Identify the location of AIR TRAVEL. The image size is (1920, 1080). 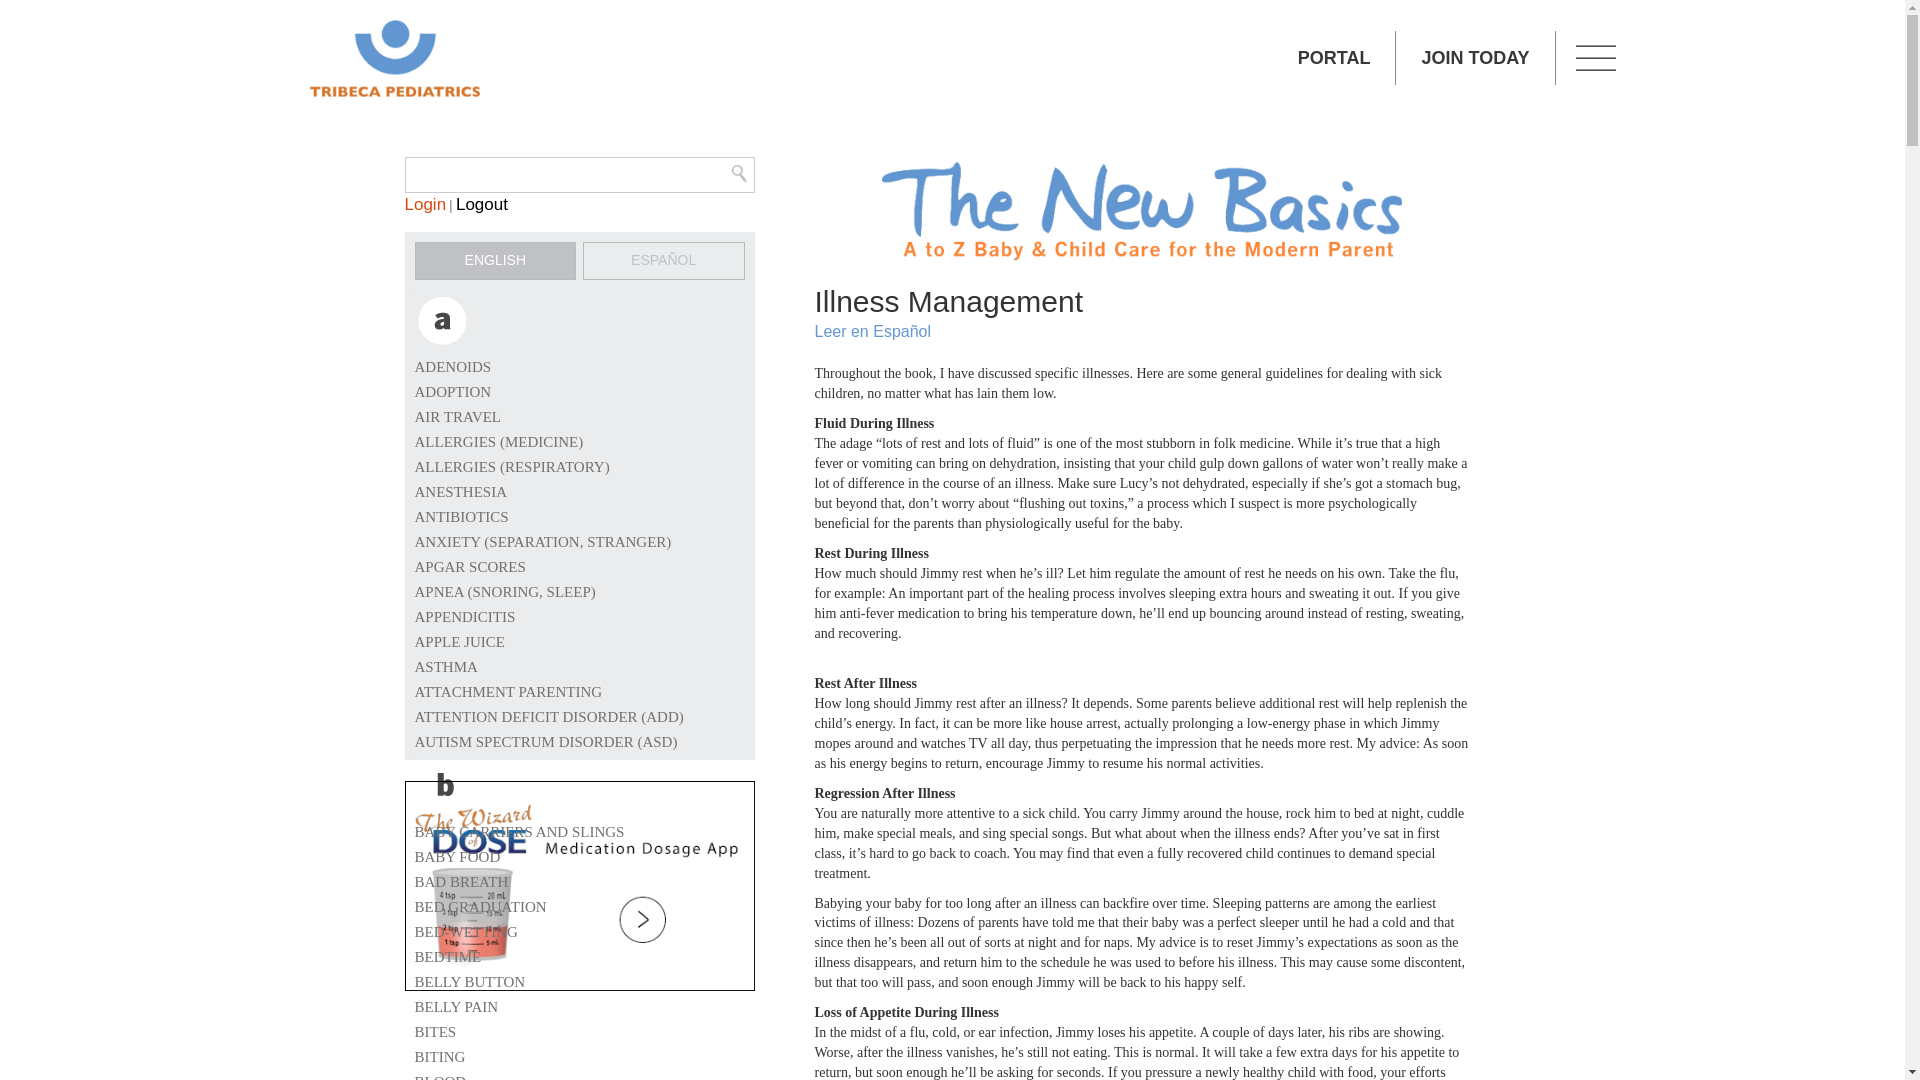
(458, 417).